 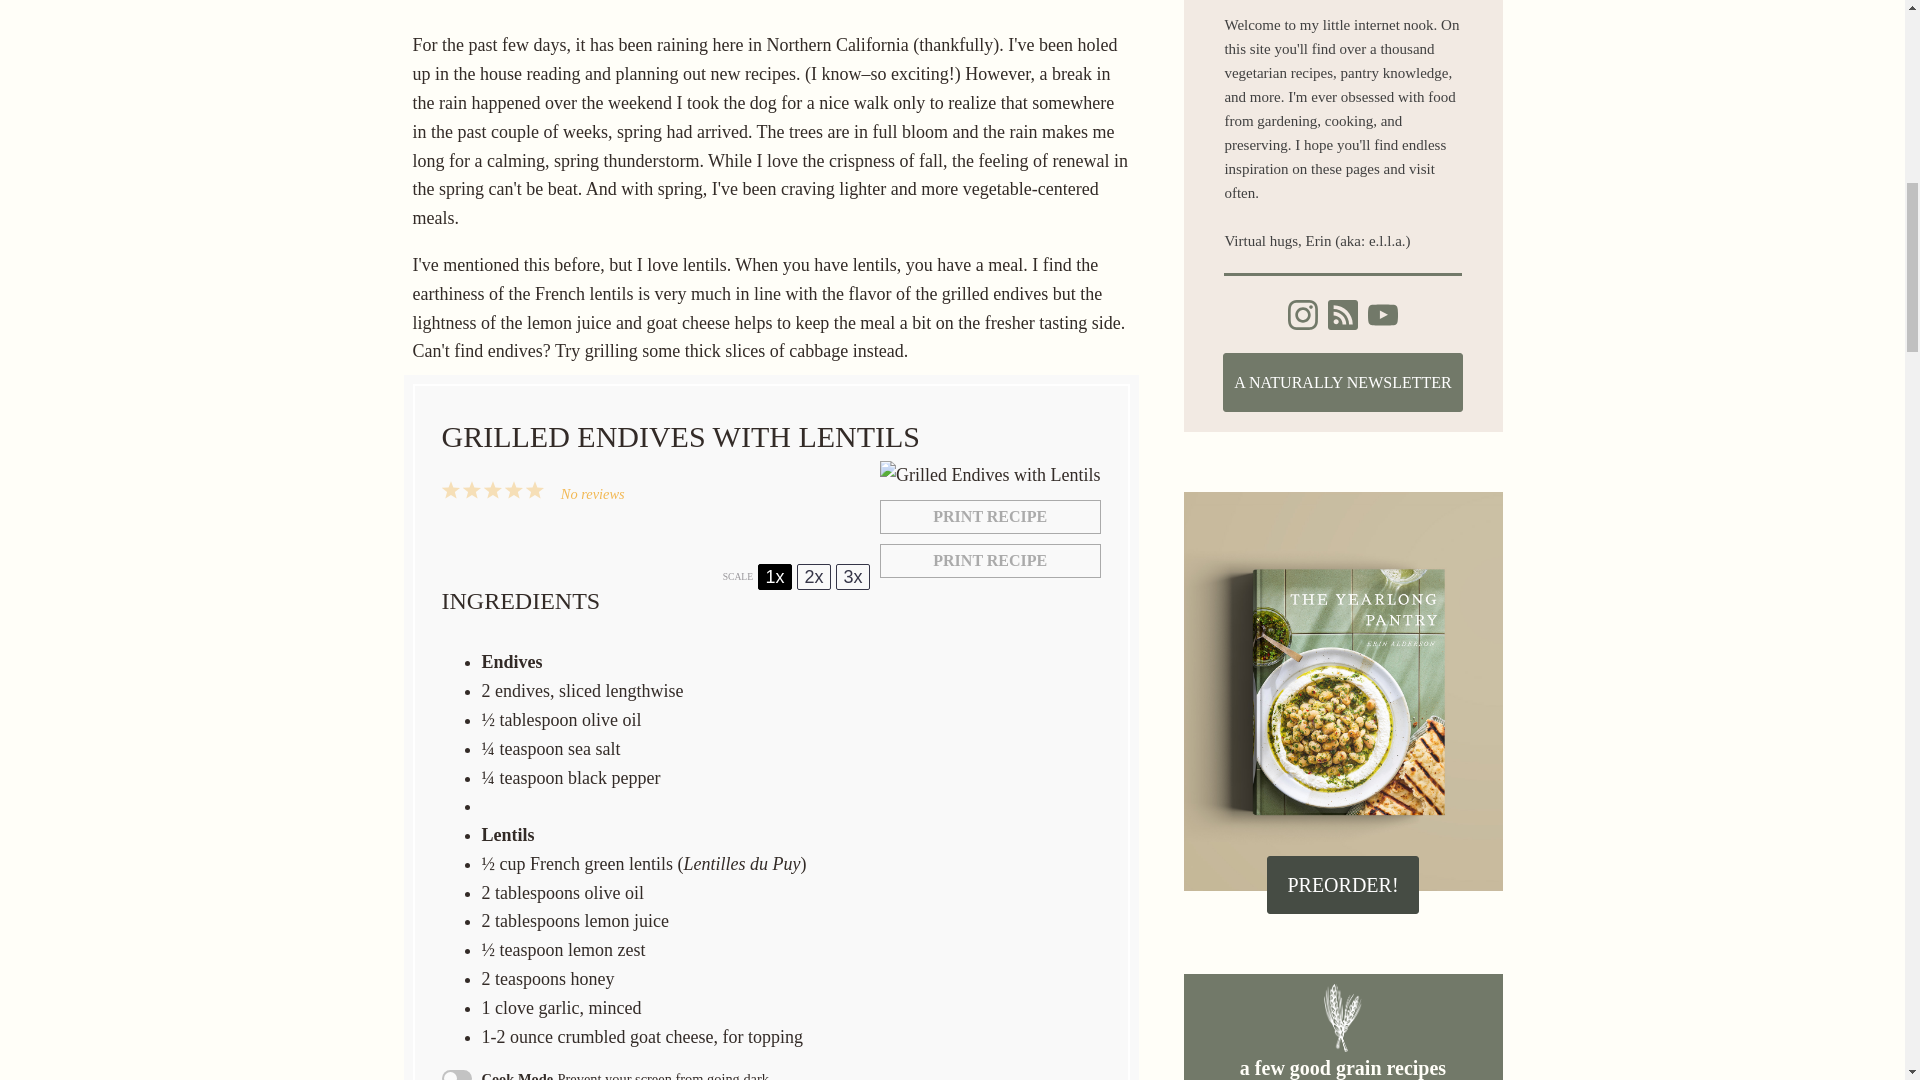 I want to click on PRINT RECIPE, so click(x=990, y=516).